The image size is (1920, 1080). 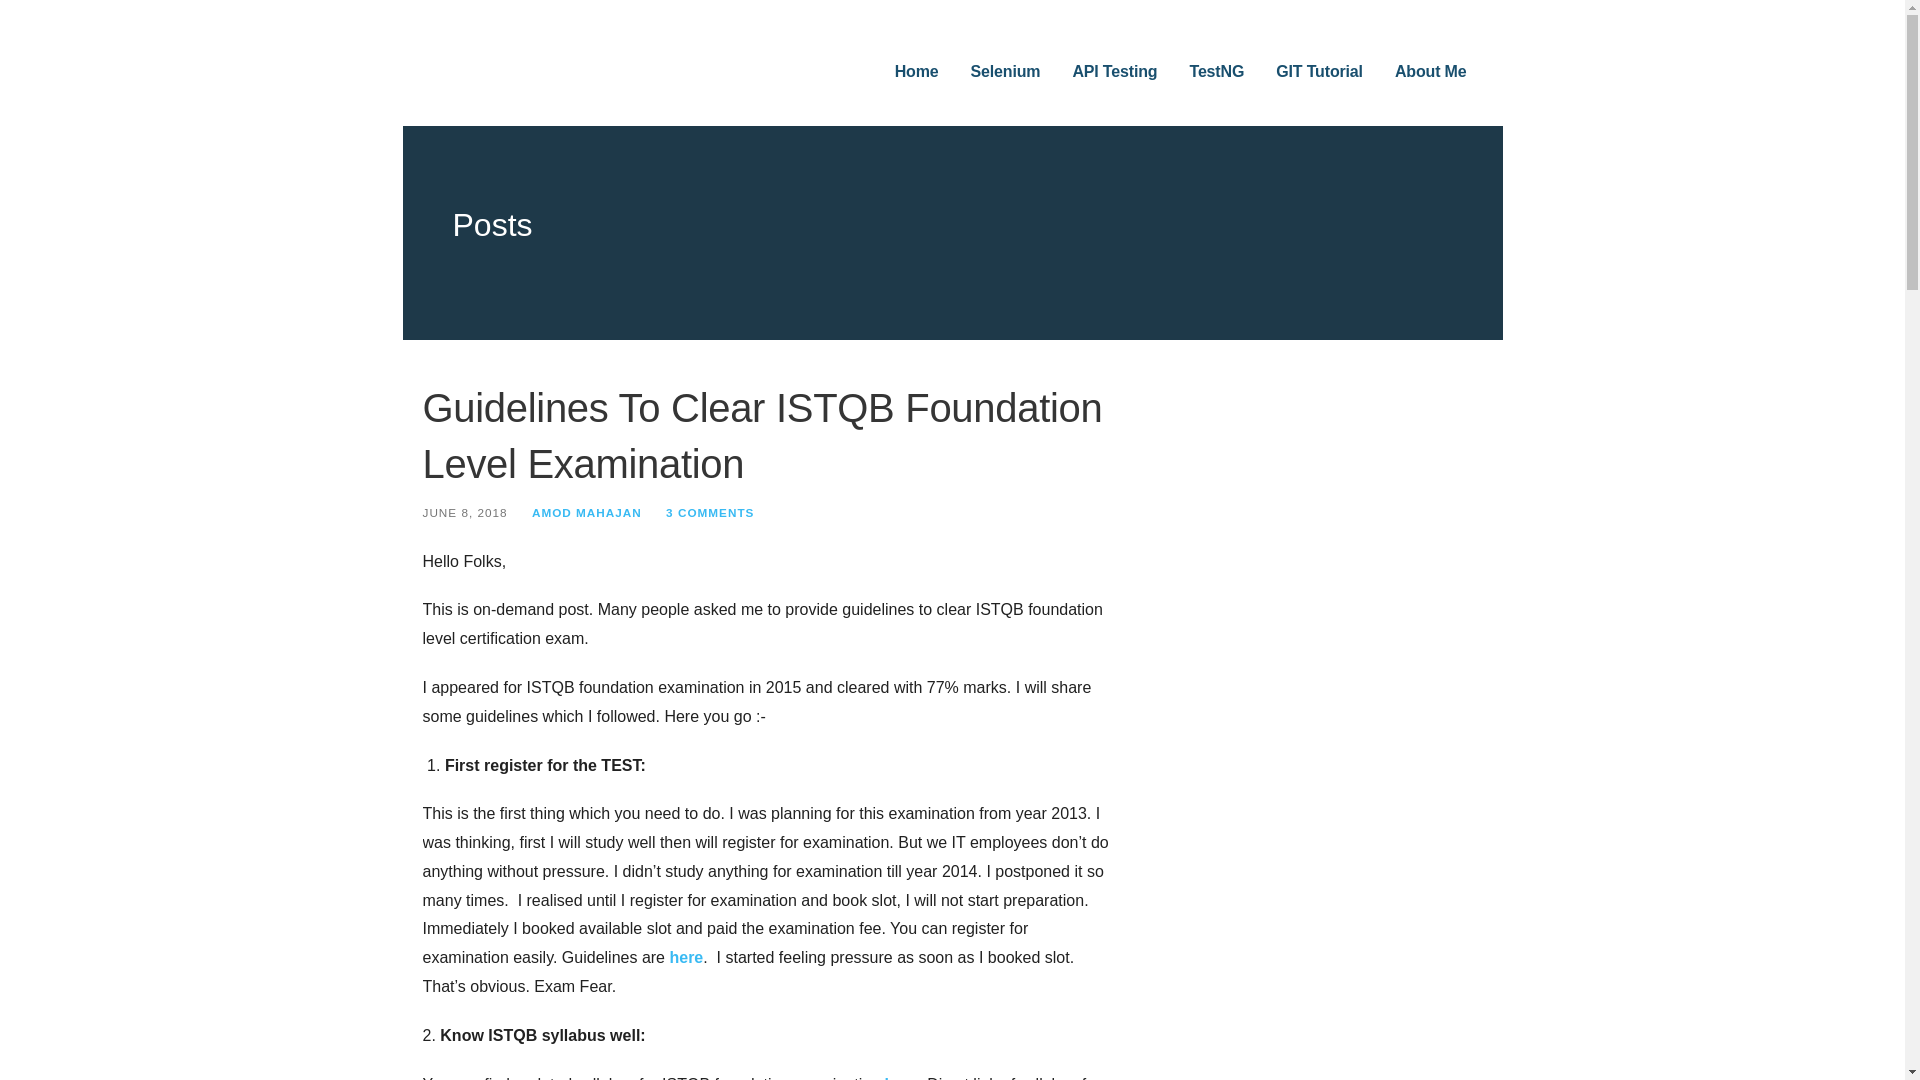 What do you see at coordinates (1320, 72) in the screenshot?
I see `GIT Tutorial` at bounding box center [1320, 72].